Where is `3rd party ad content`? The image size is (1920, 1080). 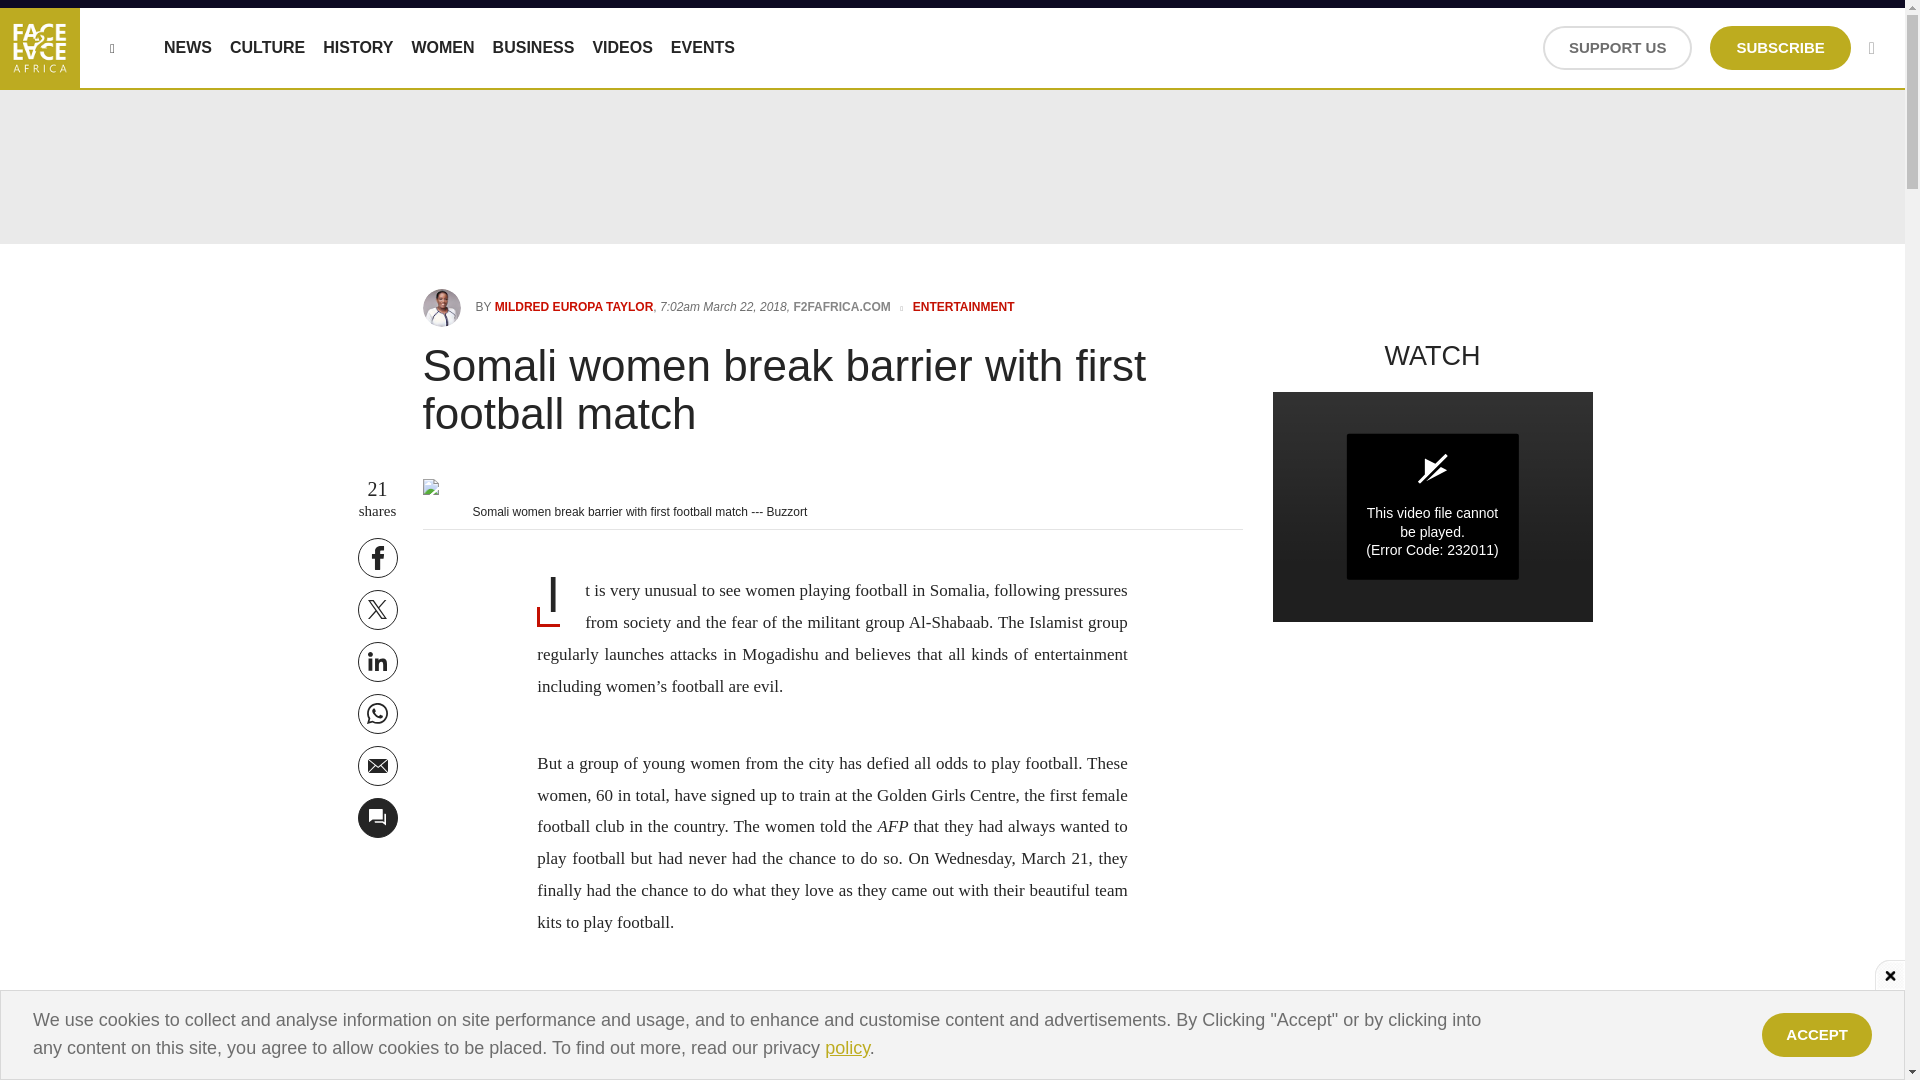
3rd party ad content is located at coordinates (953, 1035).